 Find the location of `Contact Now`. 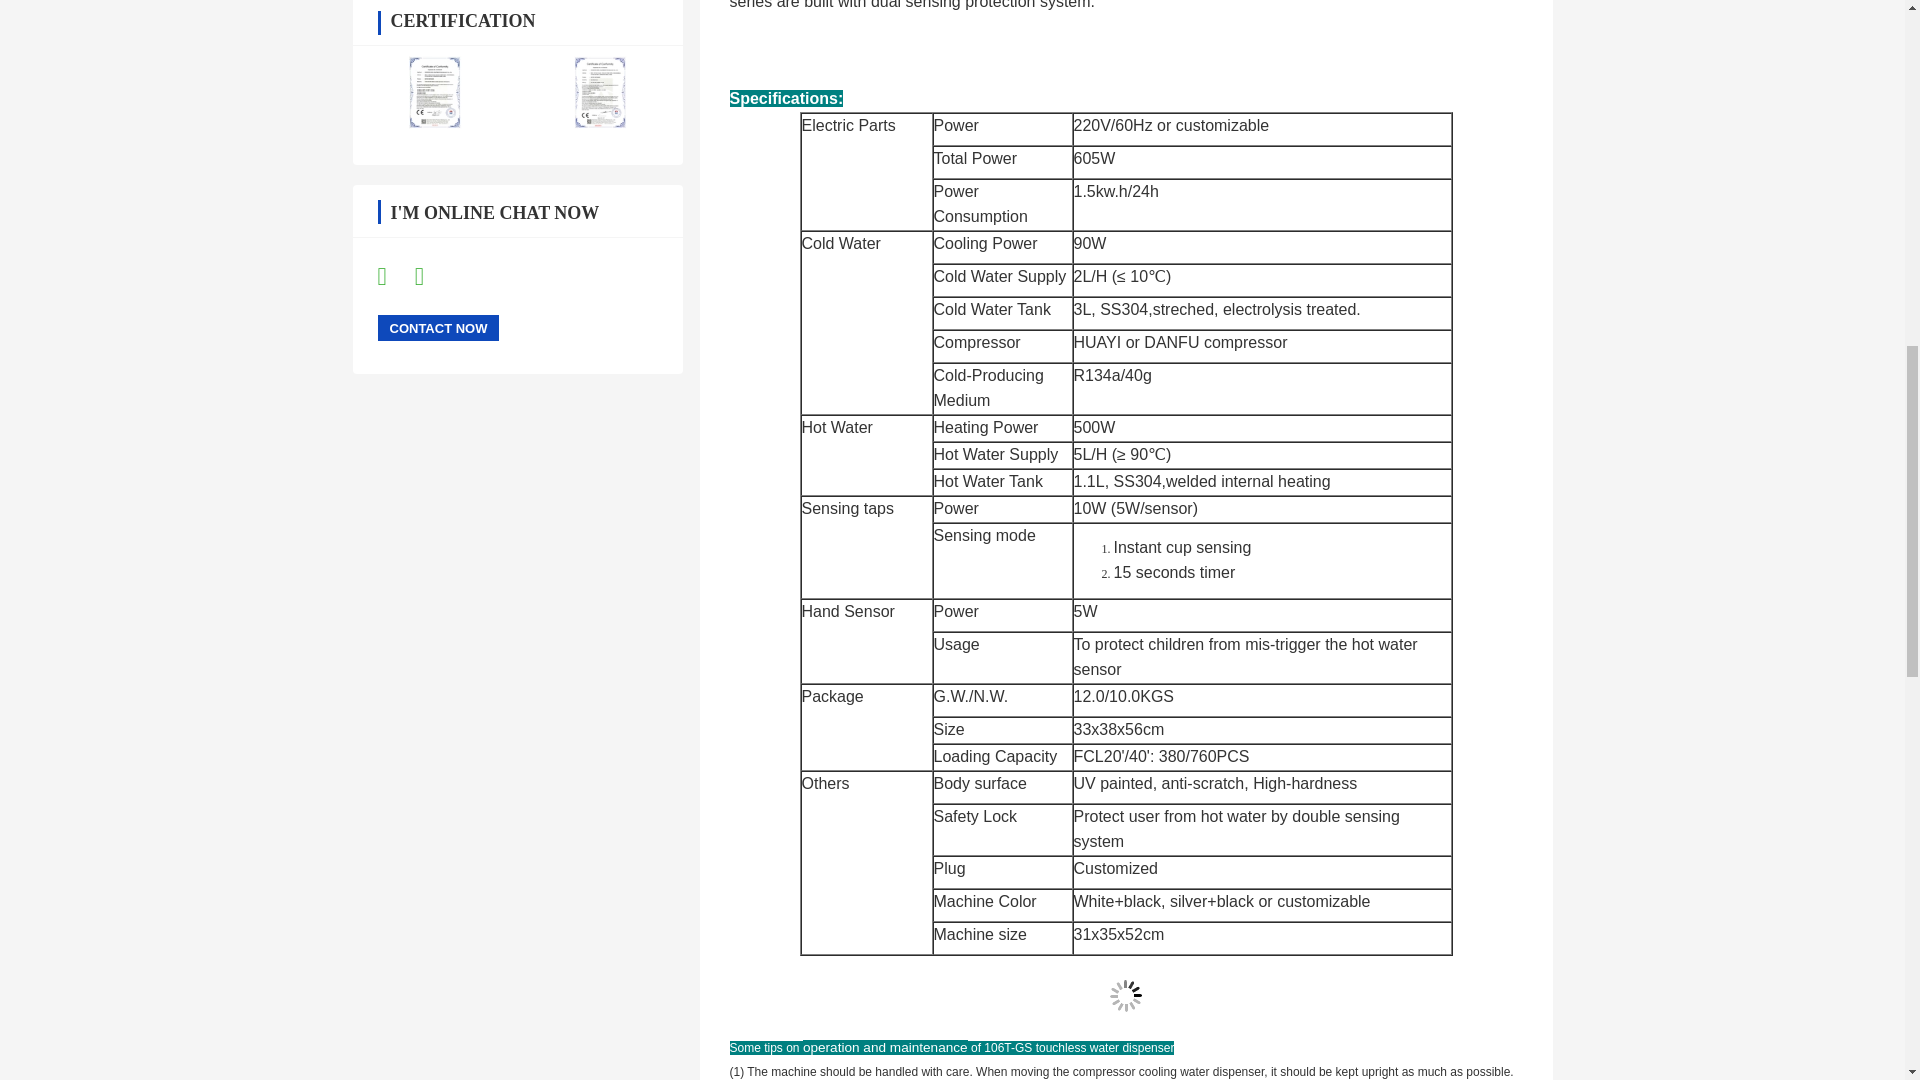

Contact Now is located at coordinates (438, 328).